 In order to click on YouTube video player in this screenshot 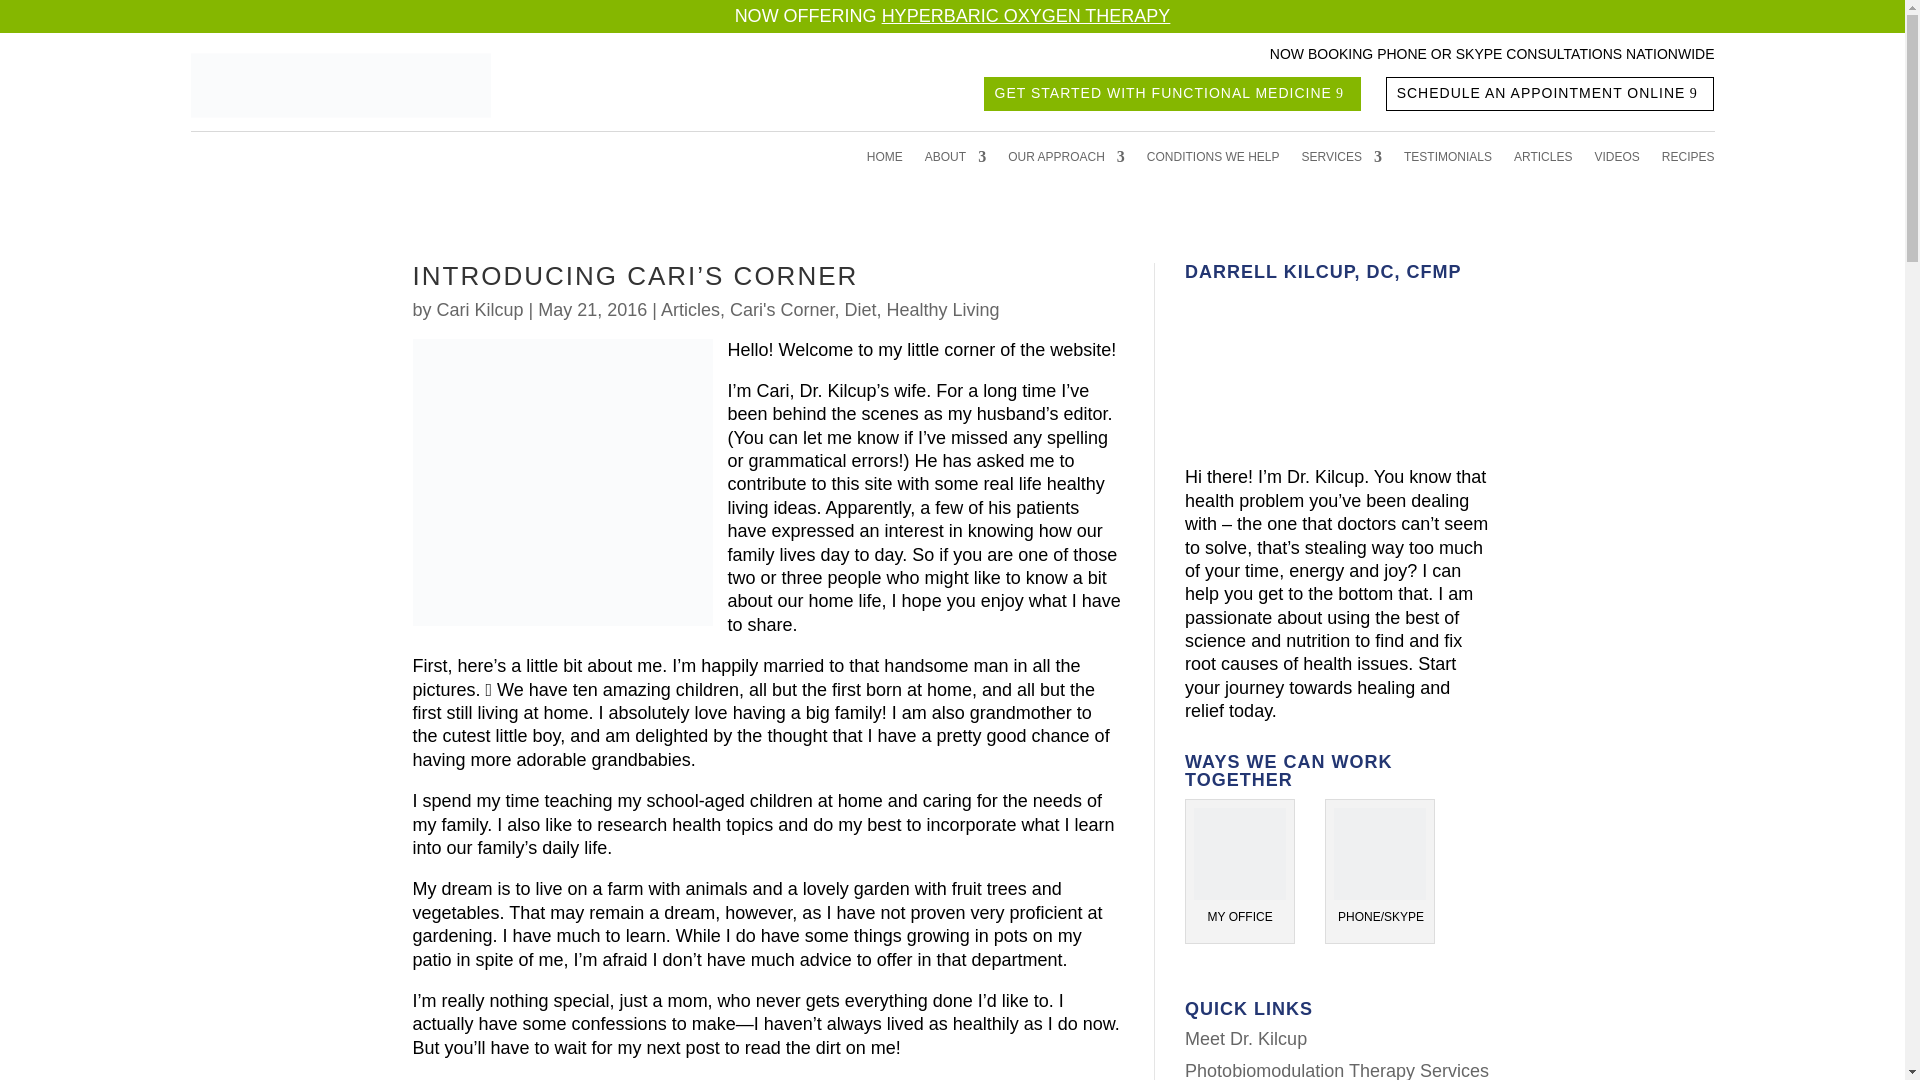, I will do `click(1334, 365)`.